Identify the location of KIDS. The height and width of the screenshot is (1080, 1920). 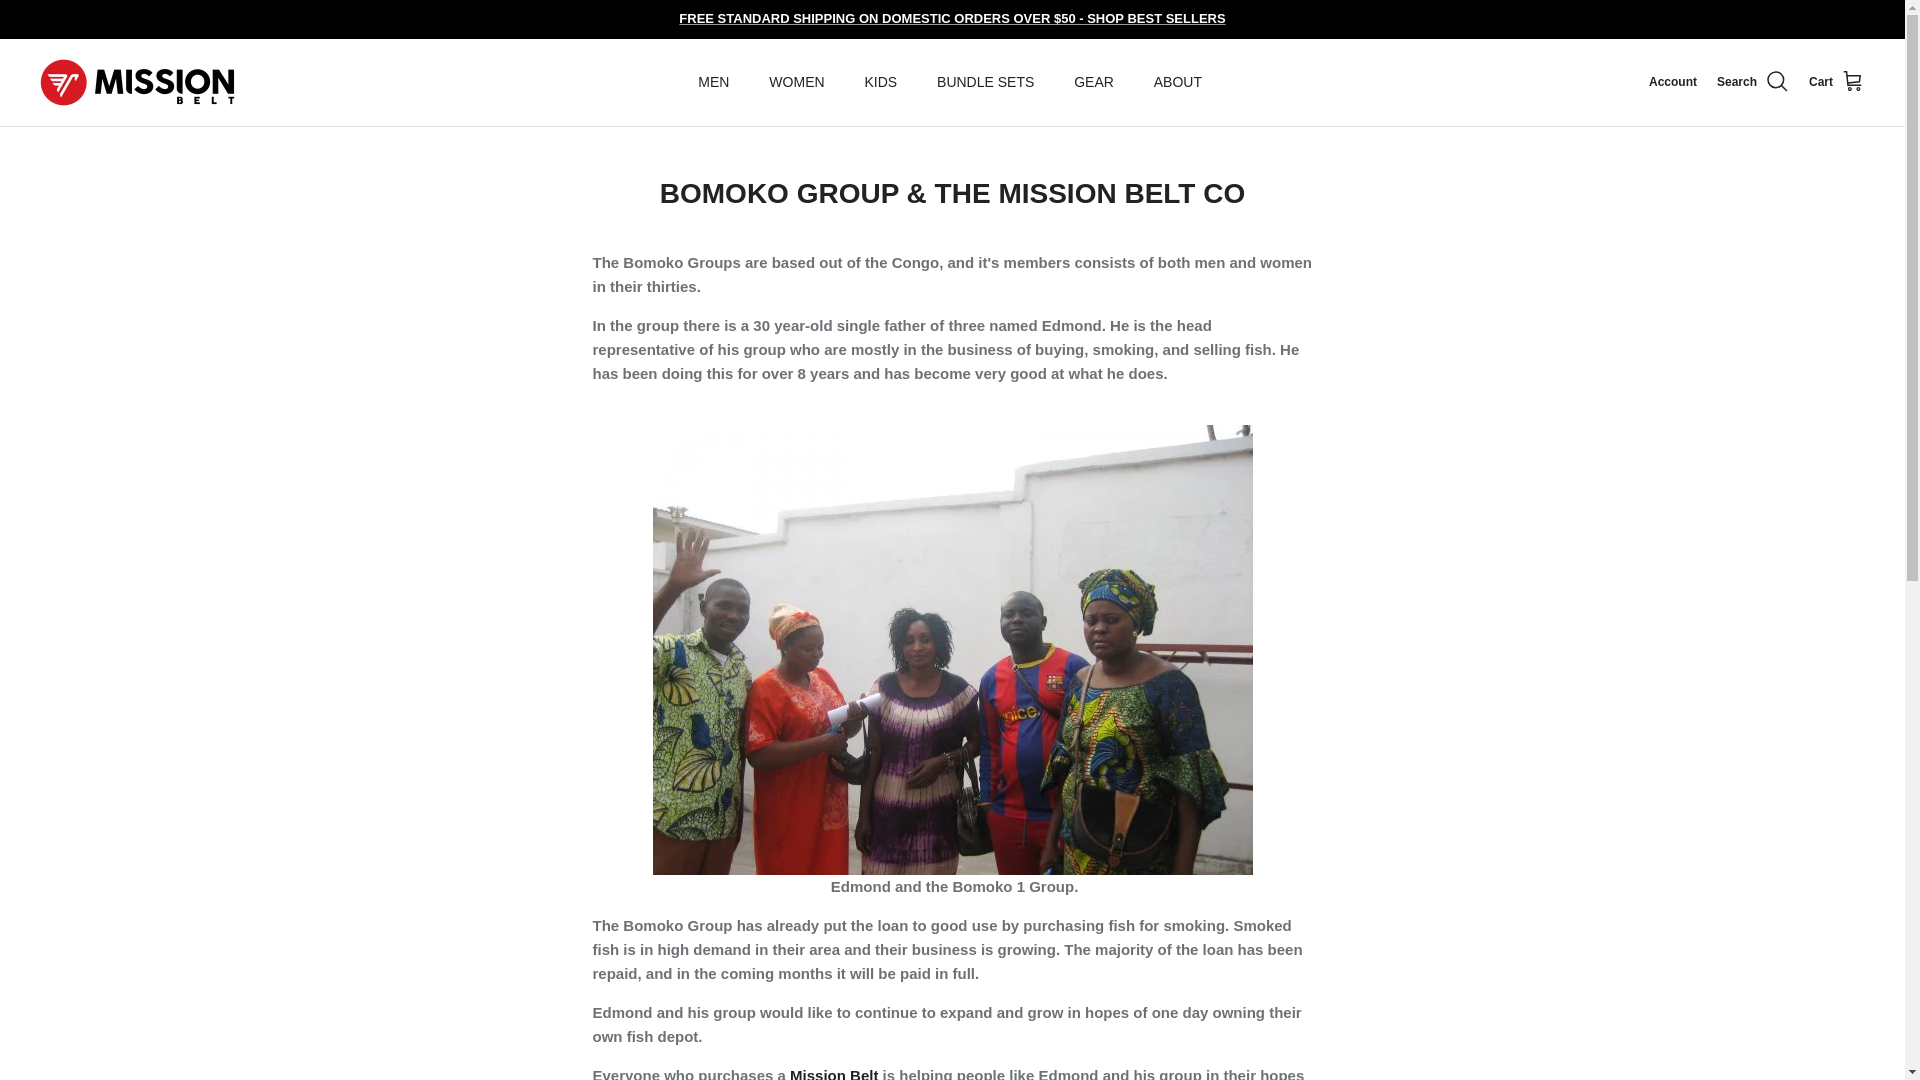
(880, 82).